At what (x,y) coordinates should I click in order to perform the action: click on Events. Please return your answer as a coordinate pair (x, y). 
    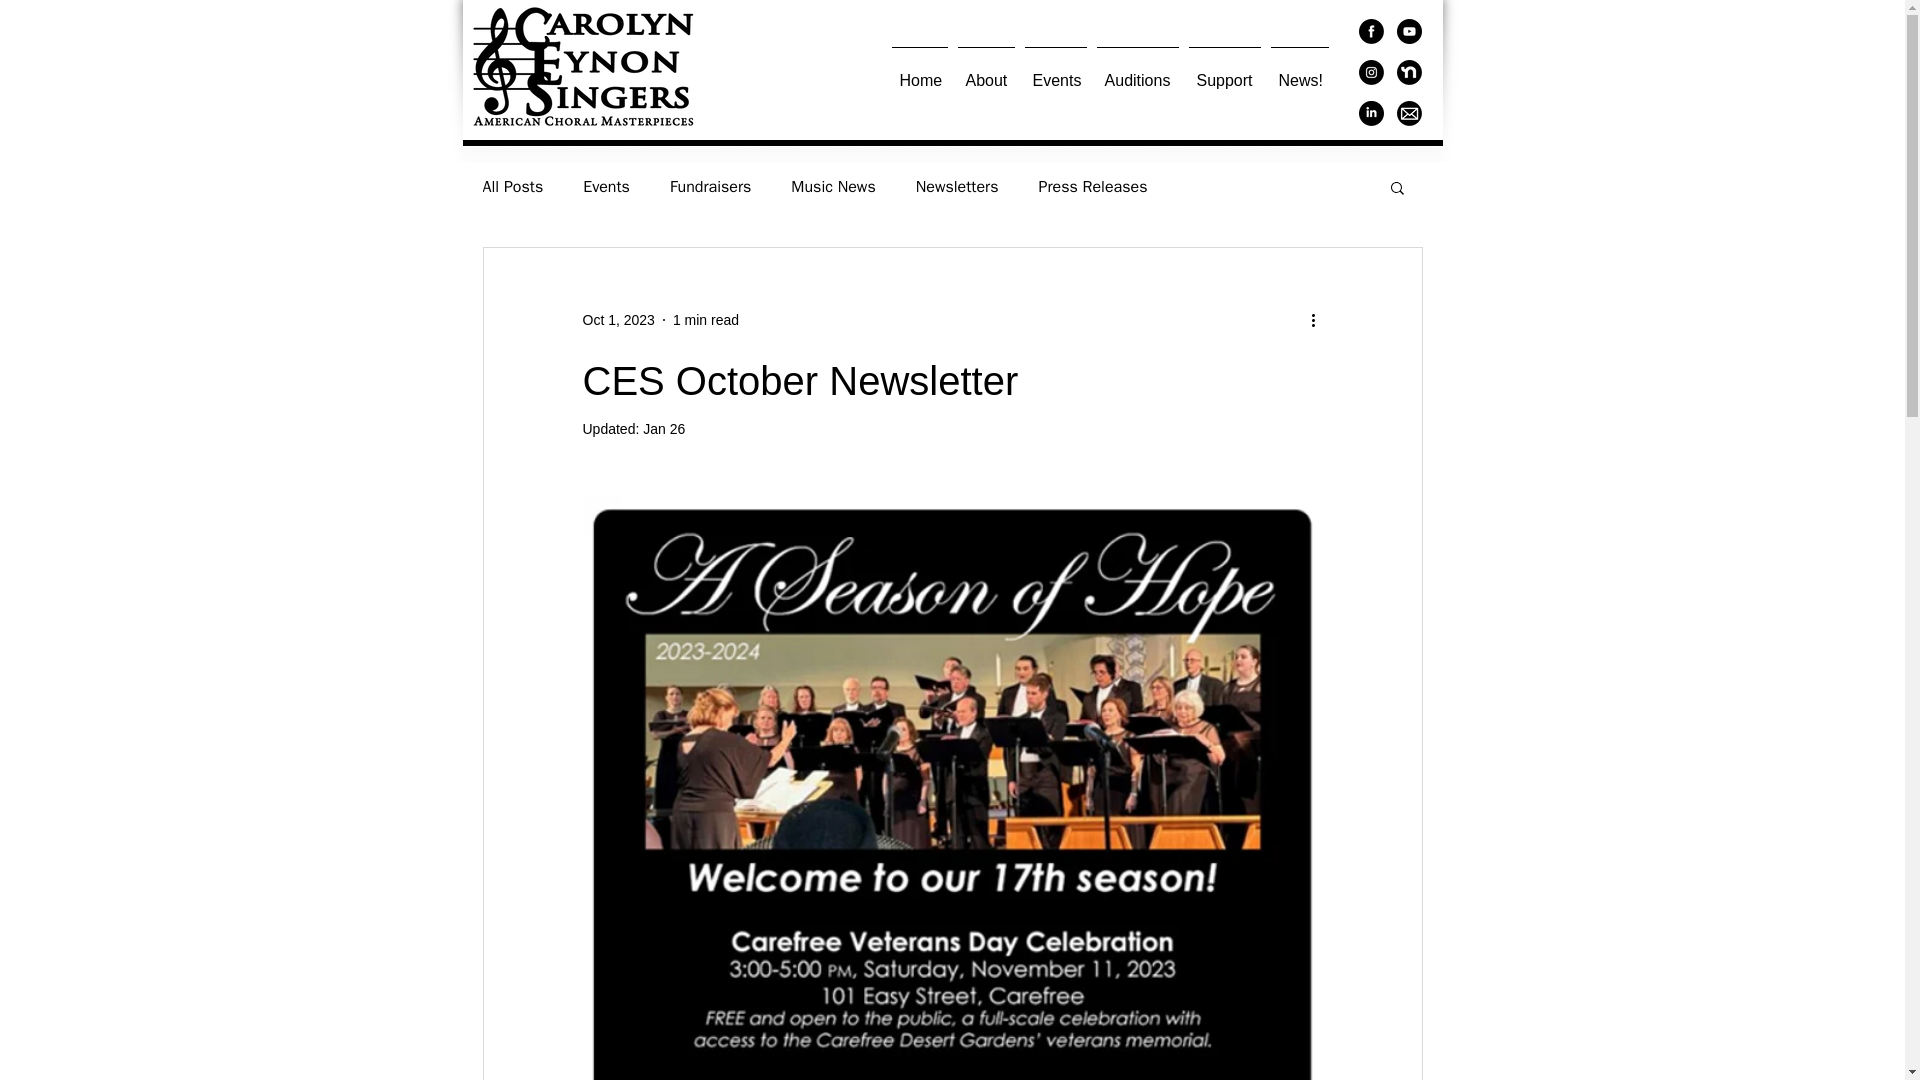
    Looking at the image, I should click on (606, 186).